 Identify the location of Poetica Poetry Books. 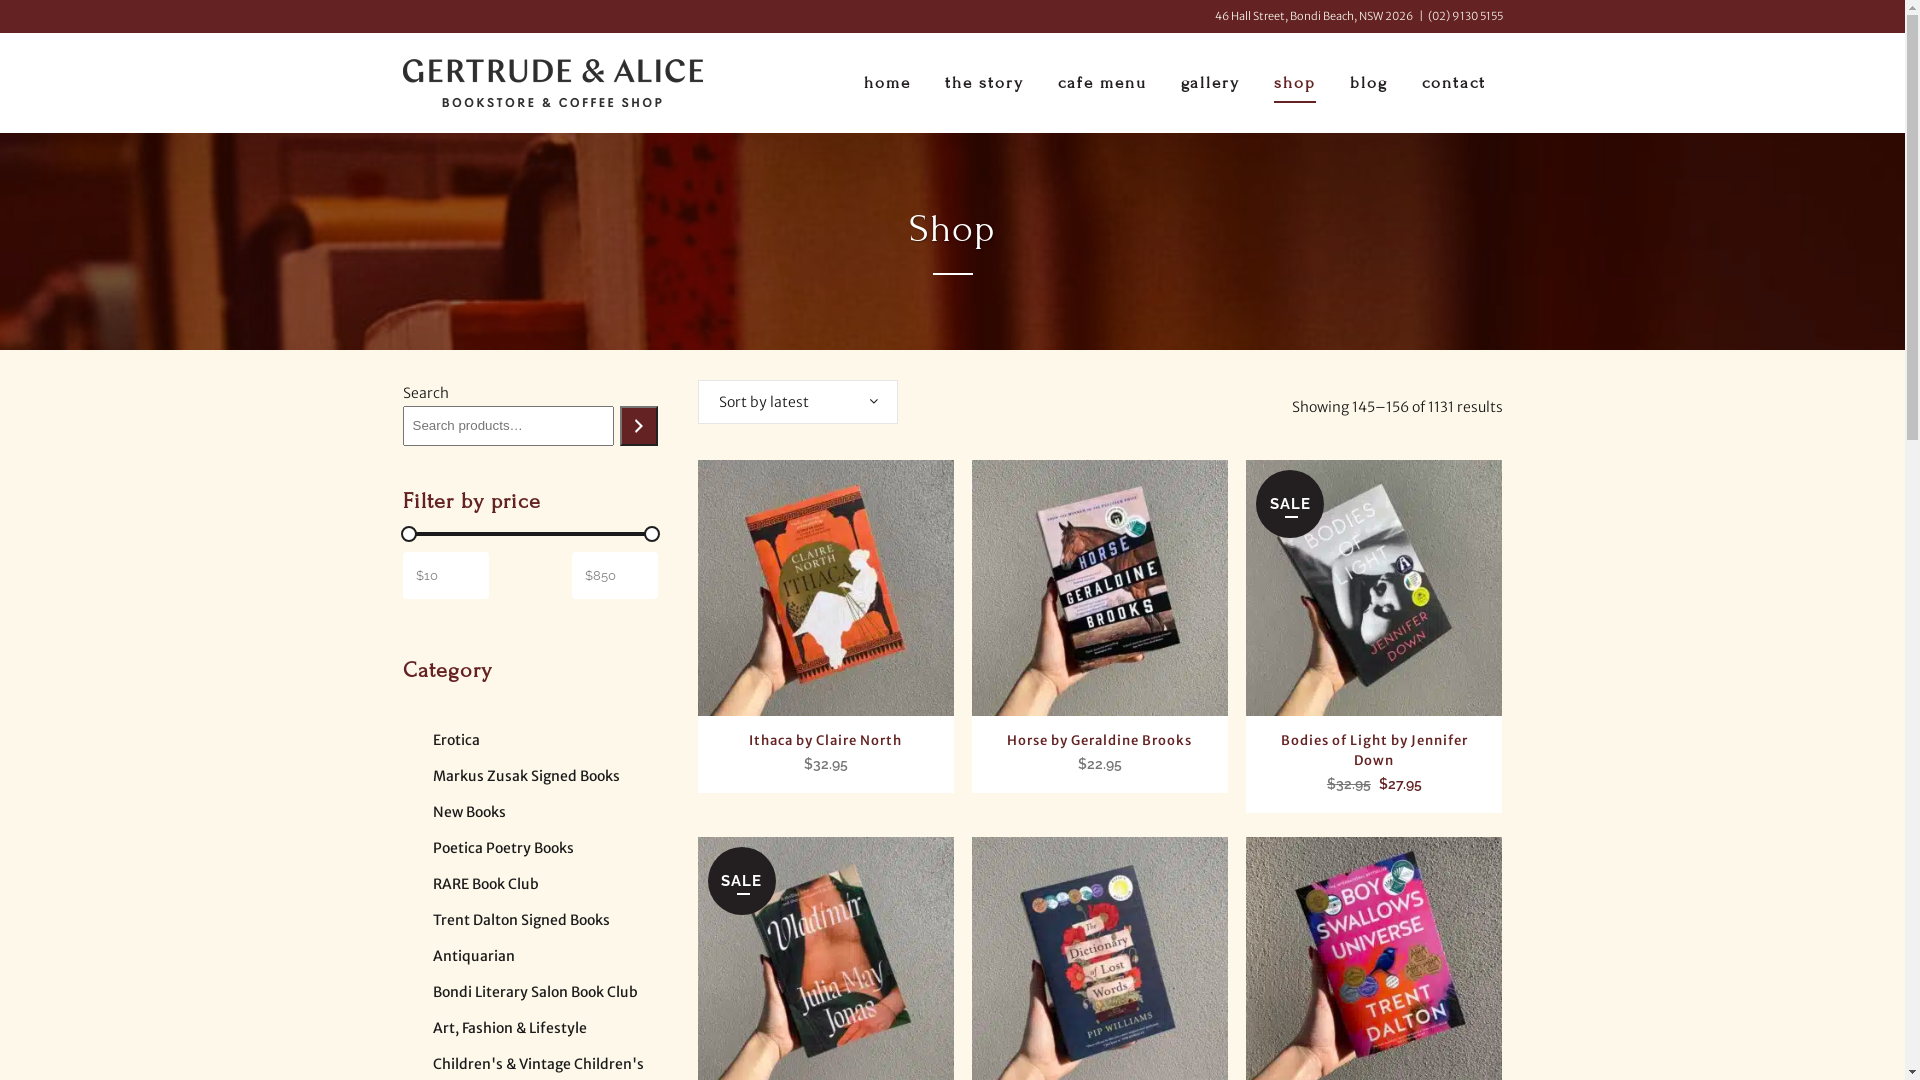
(502, 848).